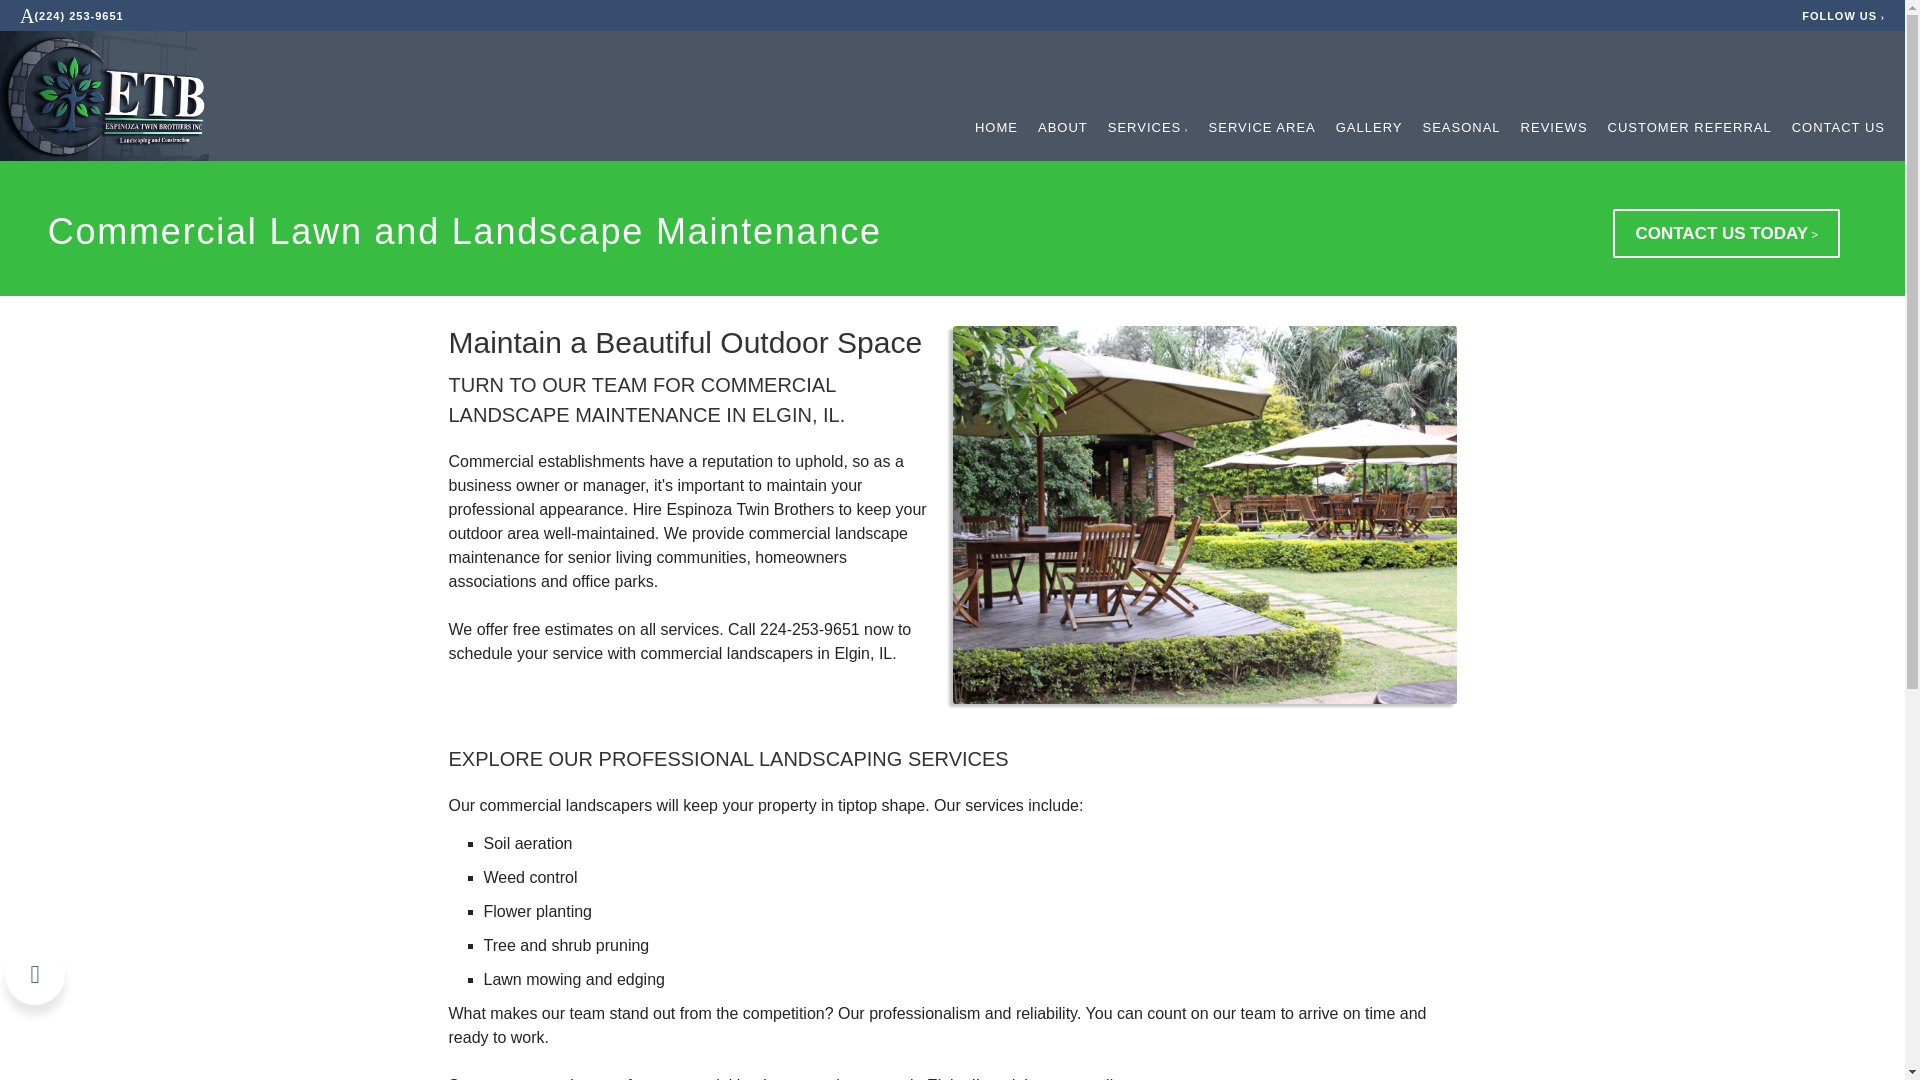 This screenshot has height=1080, width=1920. What do you see at coordinates (1460, 128) in the screenshot?
I see `SEASONAL` at bounding box center [1460, 128].